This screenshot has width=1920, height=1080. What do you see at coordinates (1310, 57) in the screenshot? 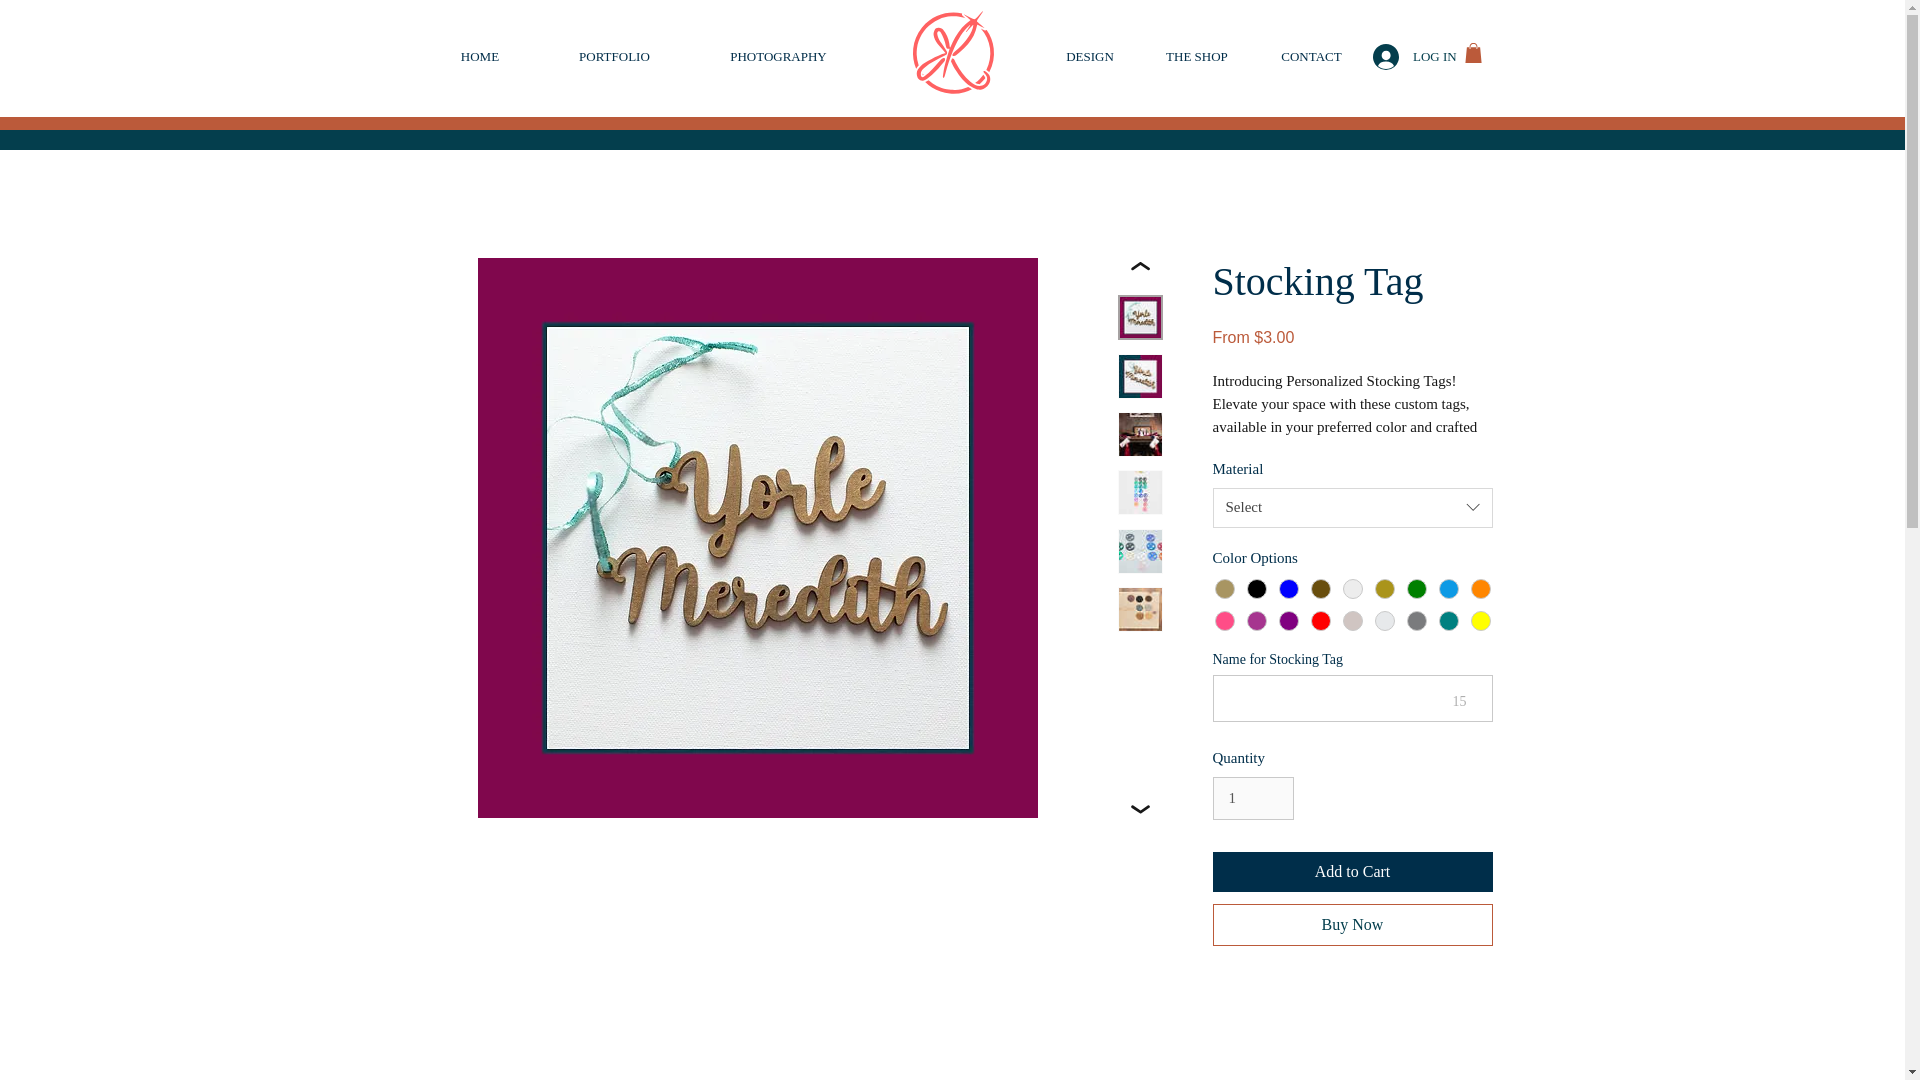
I see `CONTACT` at bounding box center [1310, 57].